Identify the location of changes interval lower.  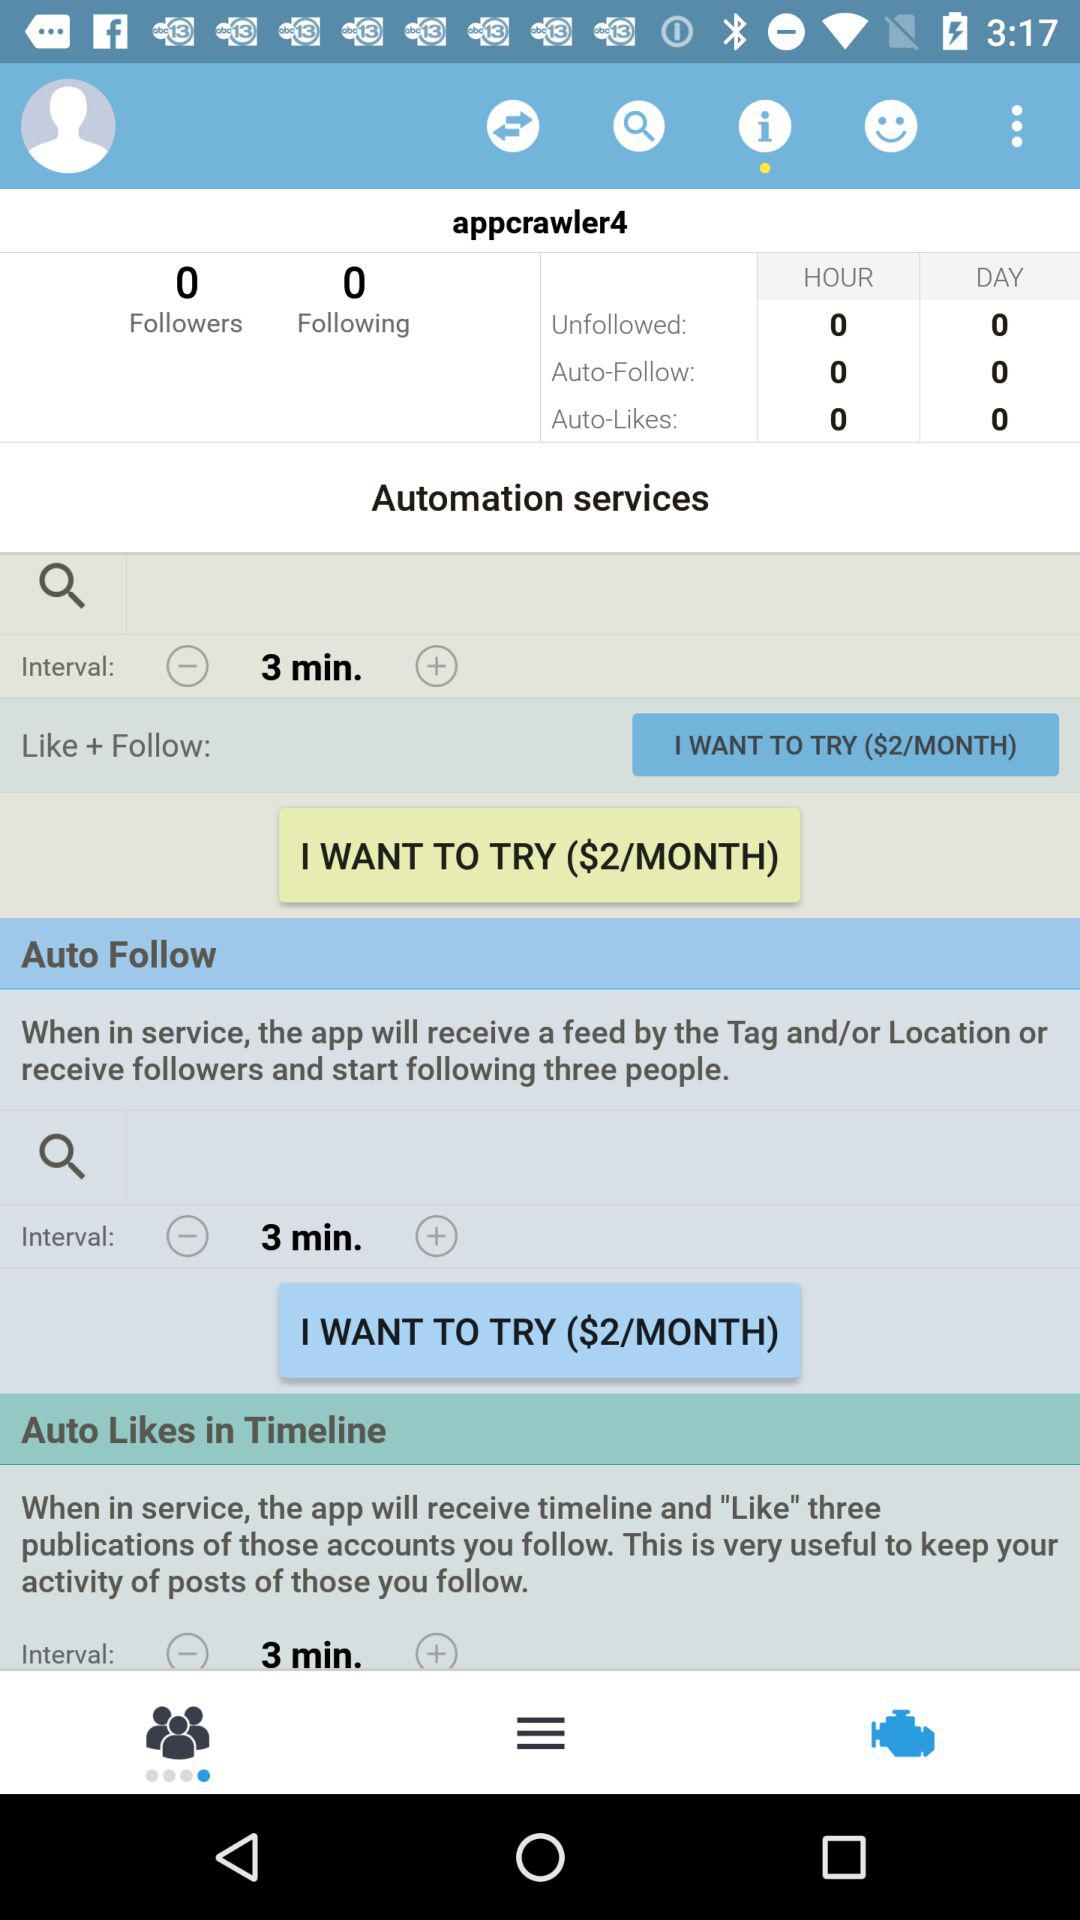
(187, 1236).